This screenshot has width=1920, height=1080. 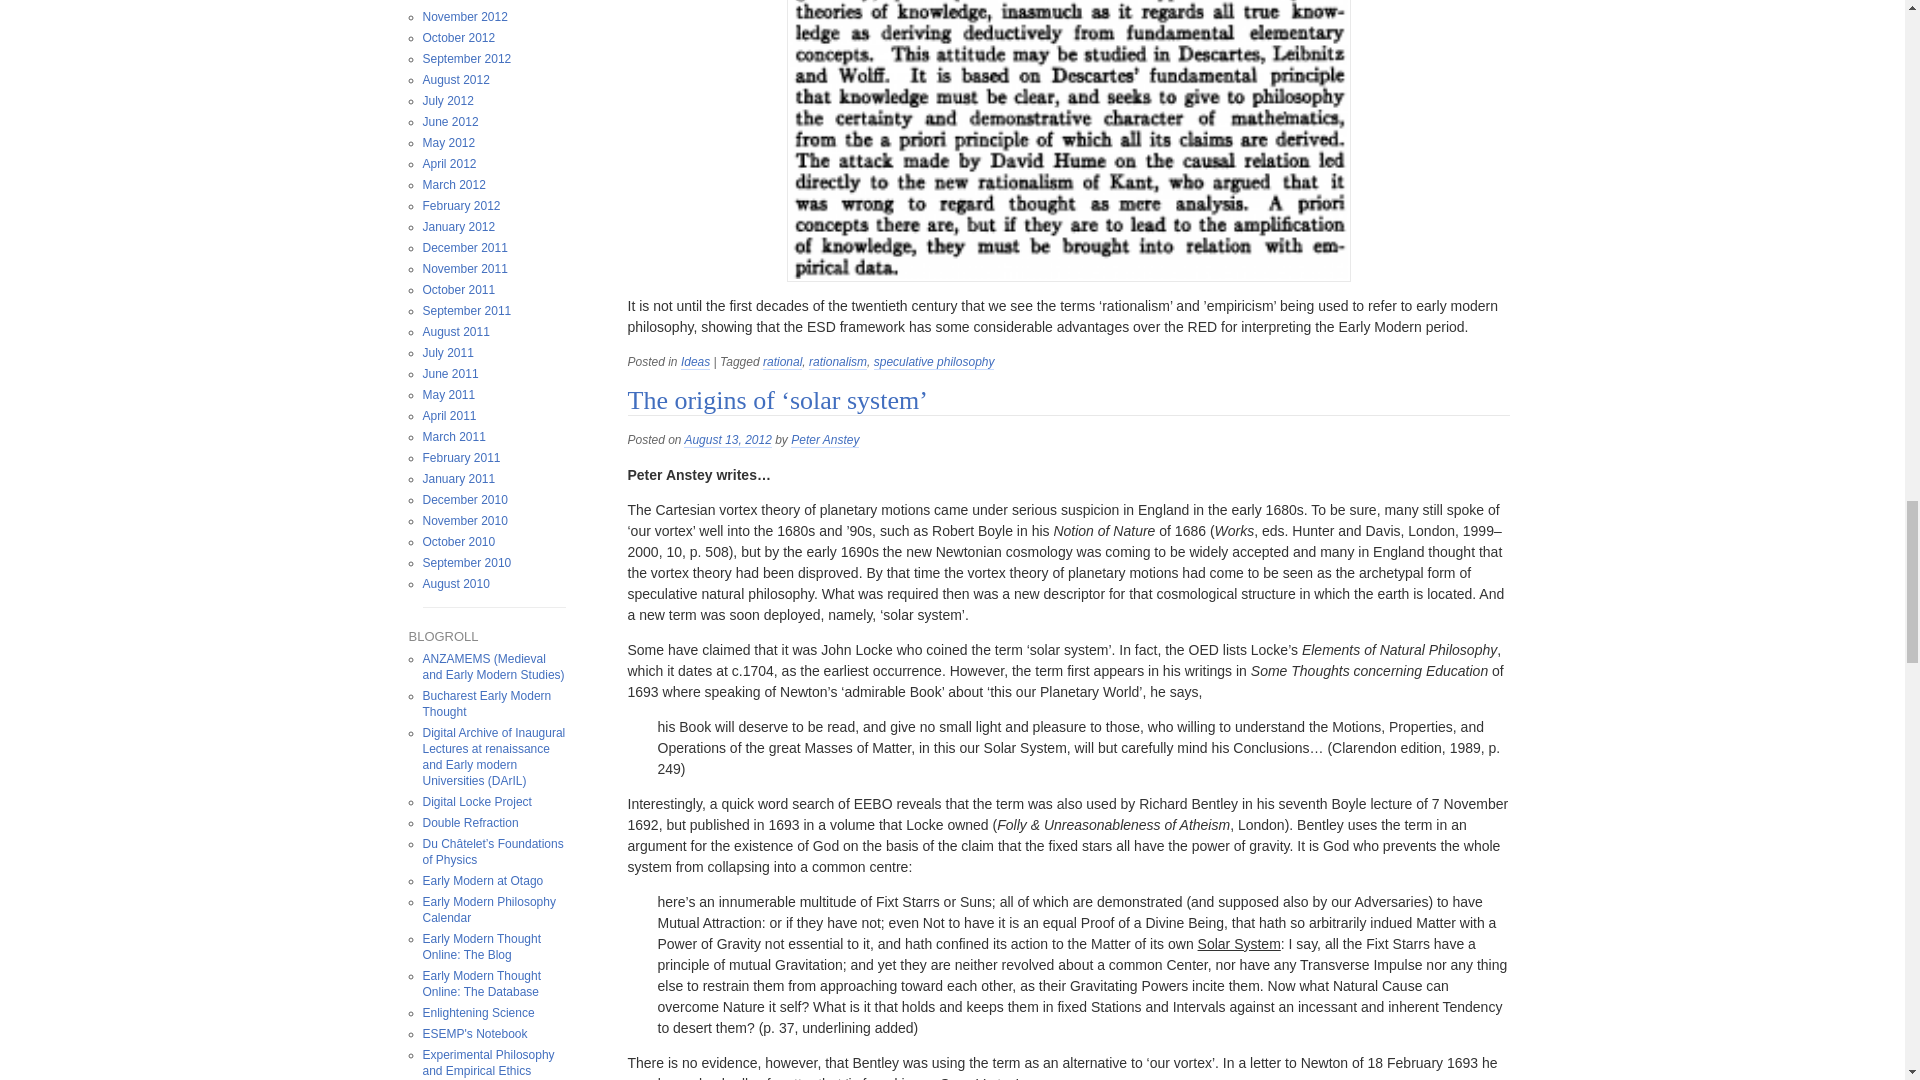 What do you see at coordinates (482, 880) in the screenshot?
I see `Early Modern at Otago` at bounding box center [482, 880].